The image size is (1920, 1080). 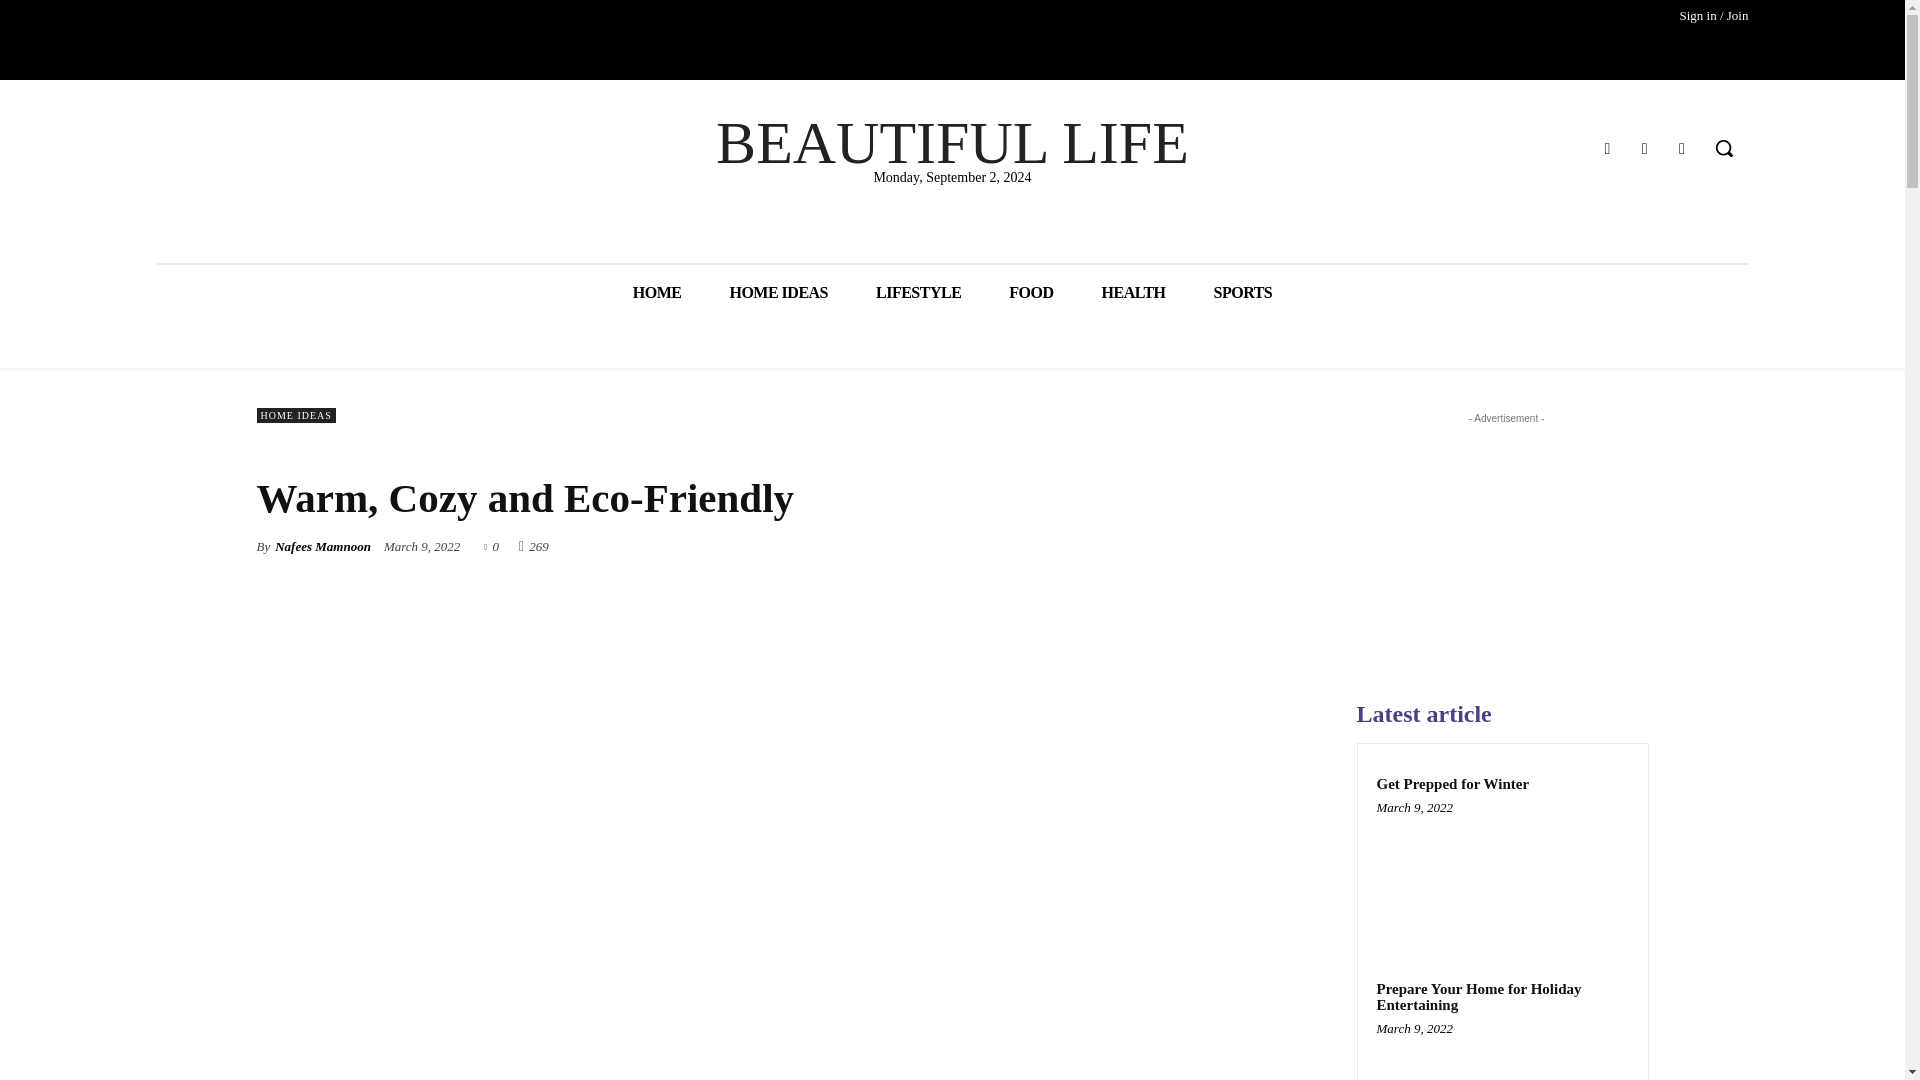 I want to click on HEALTH, so click(x=1134, y=292).